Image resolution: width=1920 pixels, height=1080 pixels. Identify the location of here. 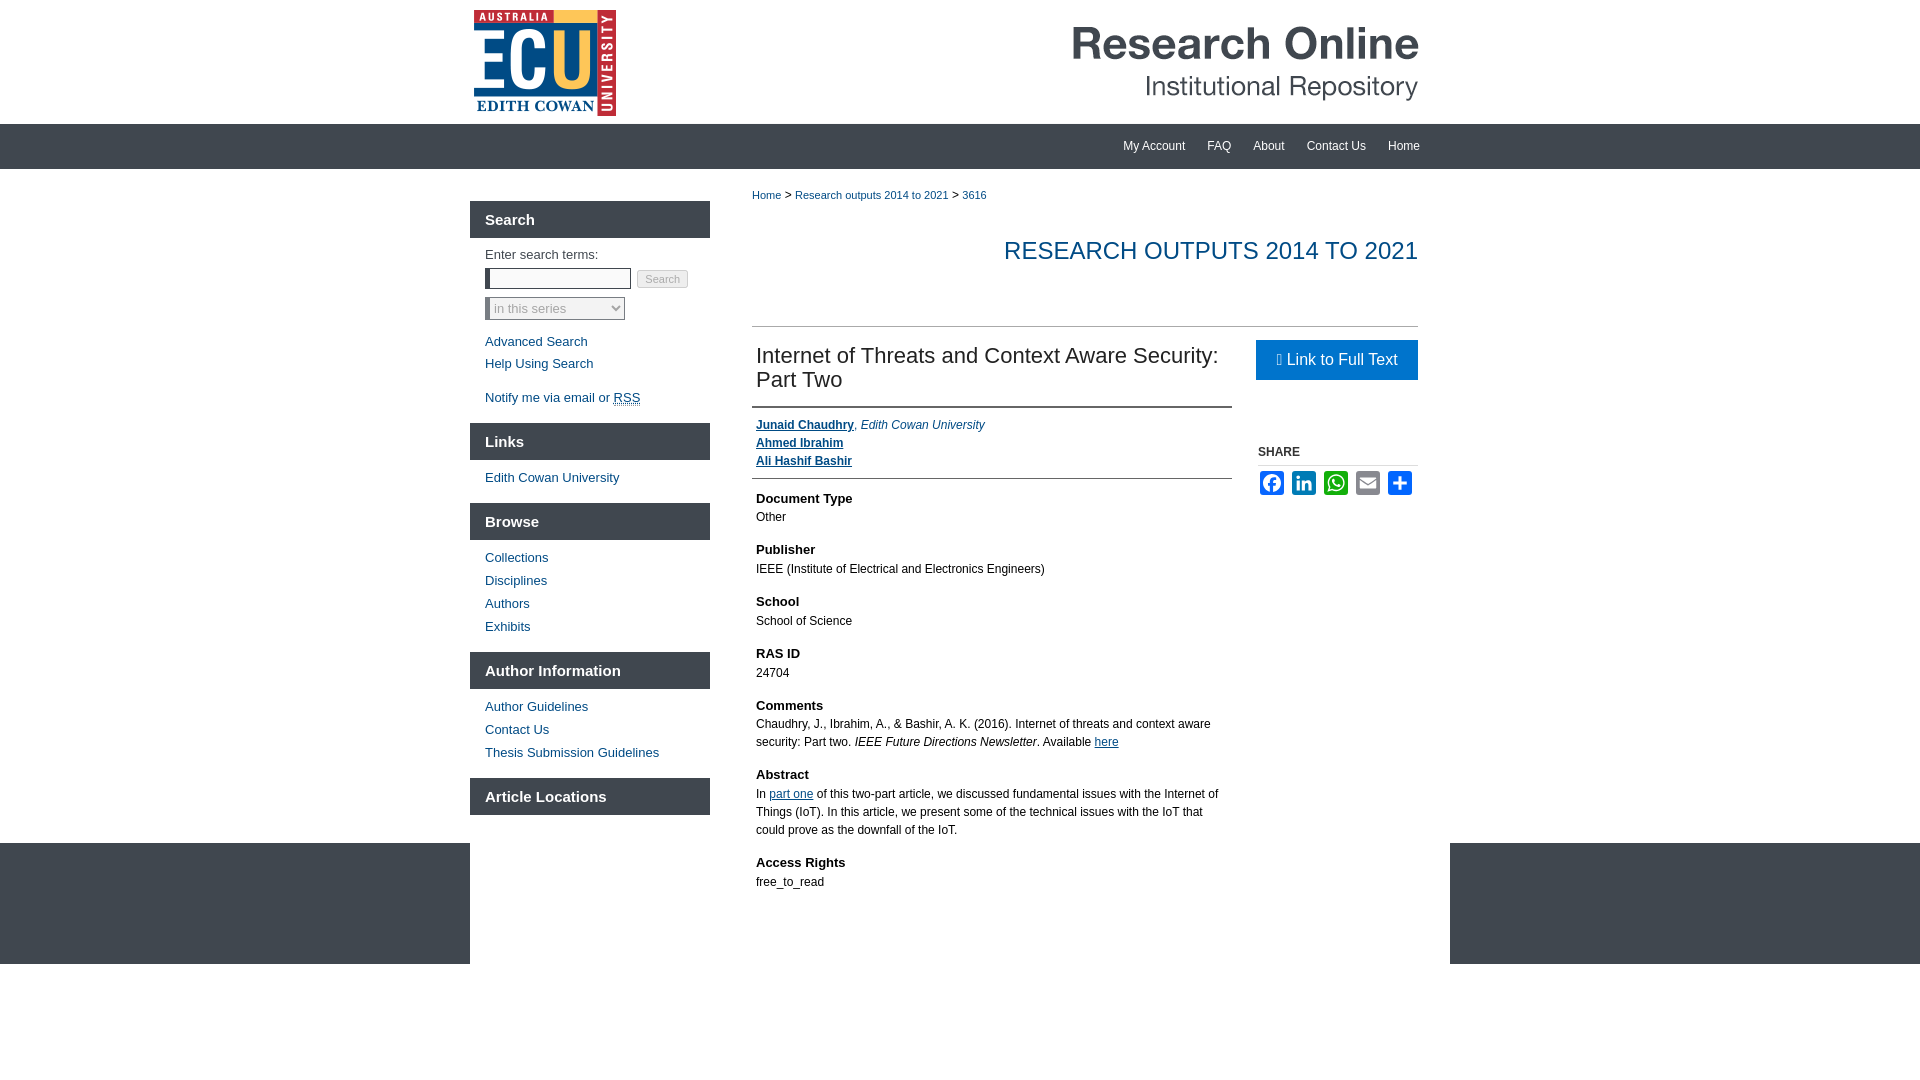
(1106, 742).